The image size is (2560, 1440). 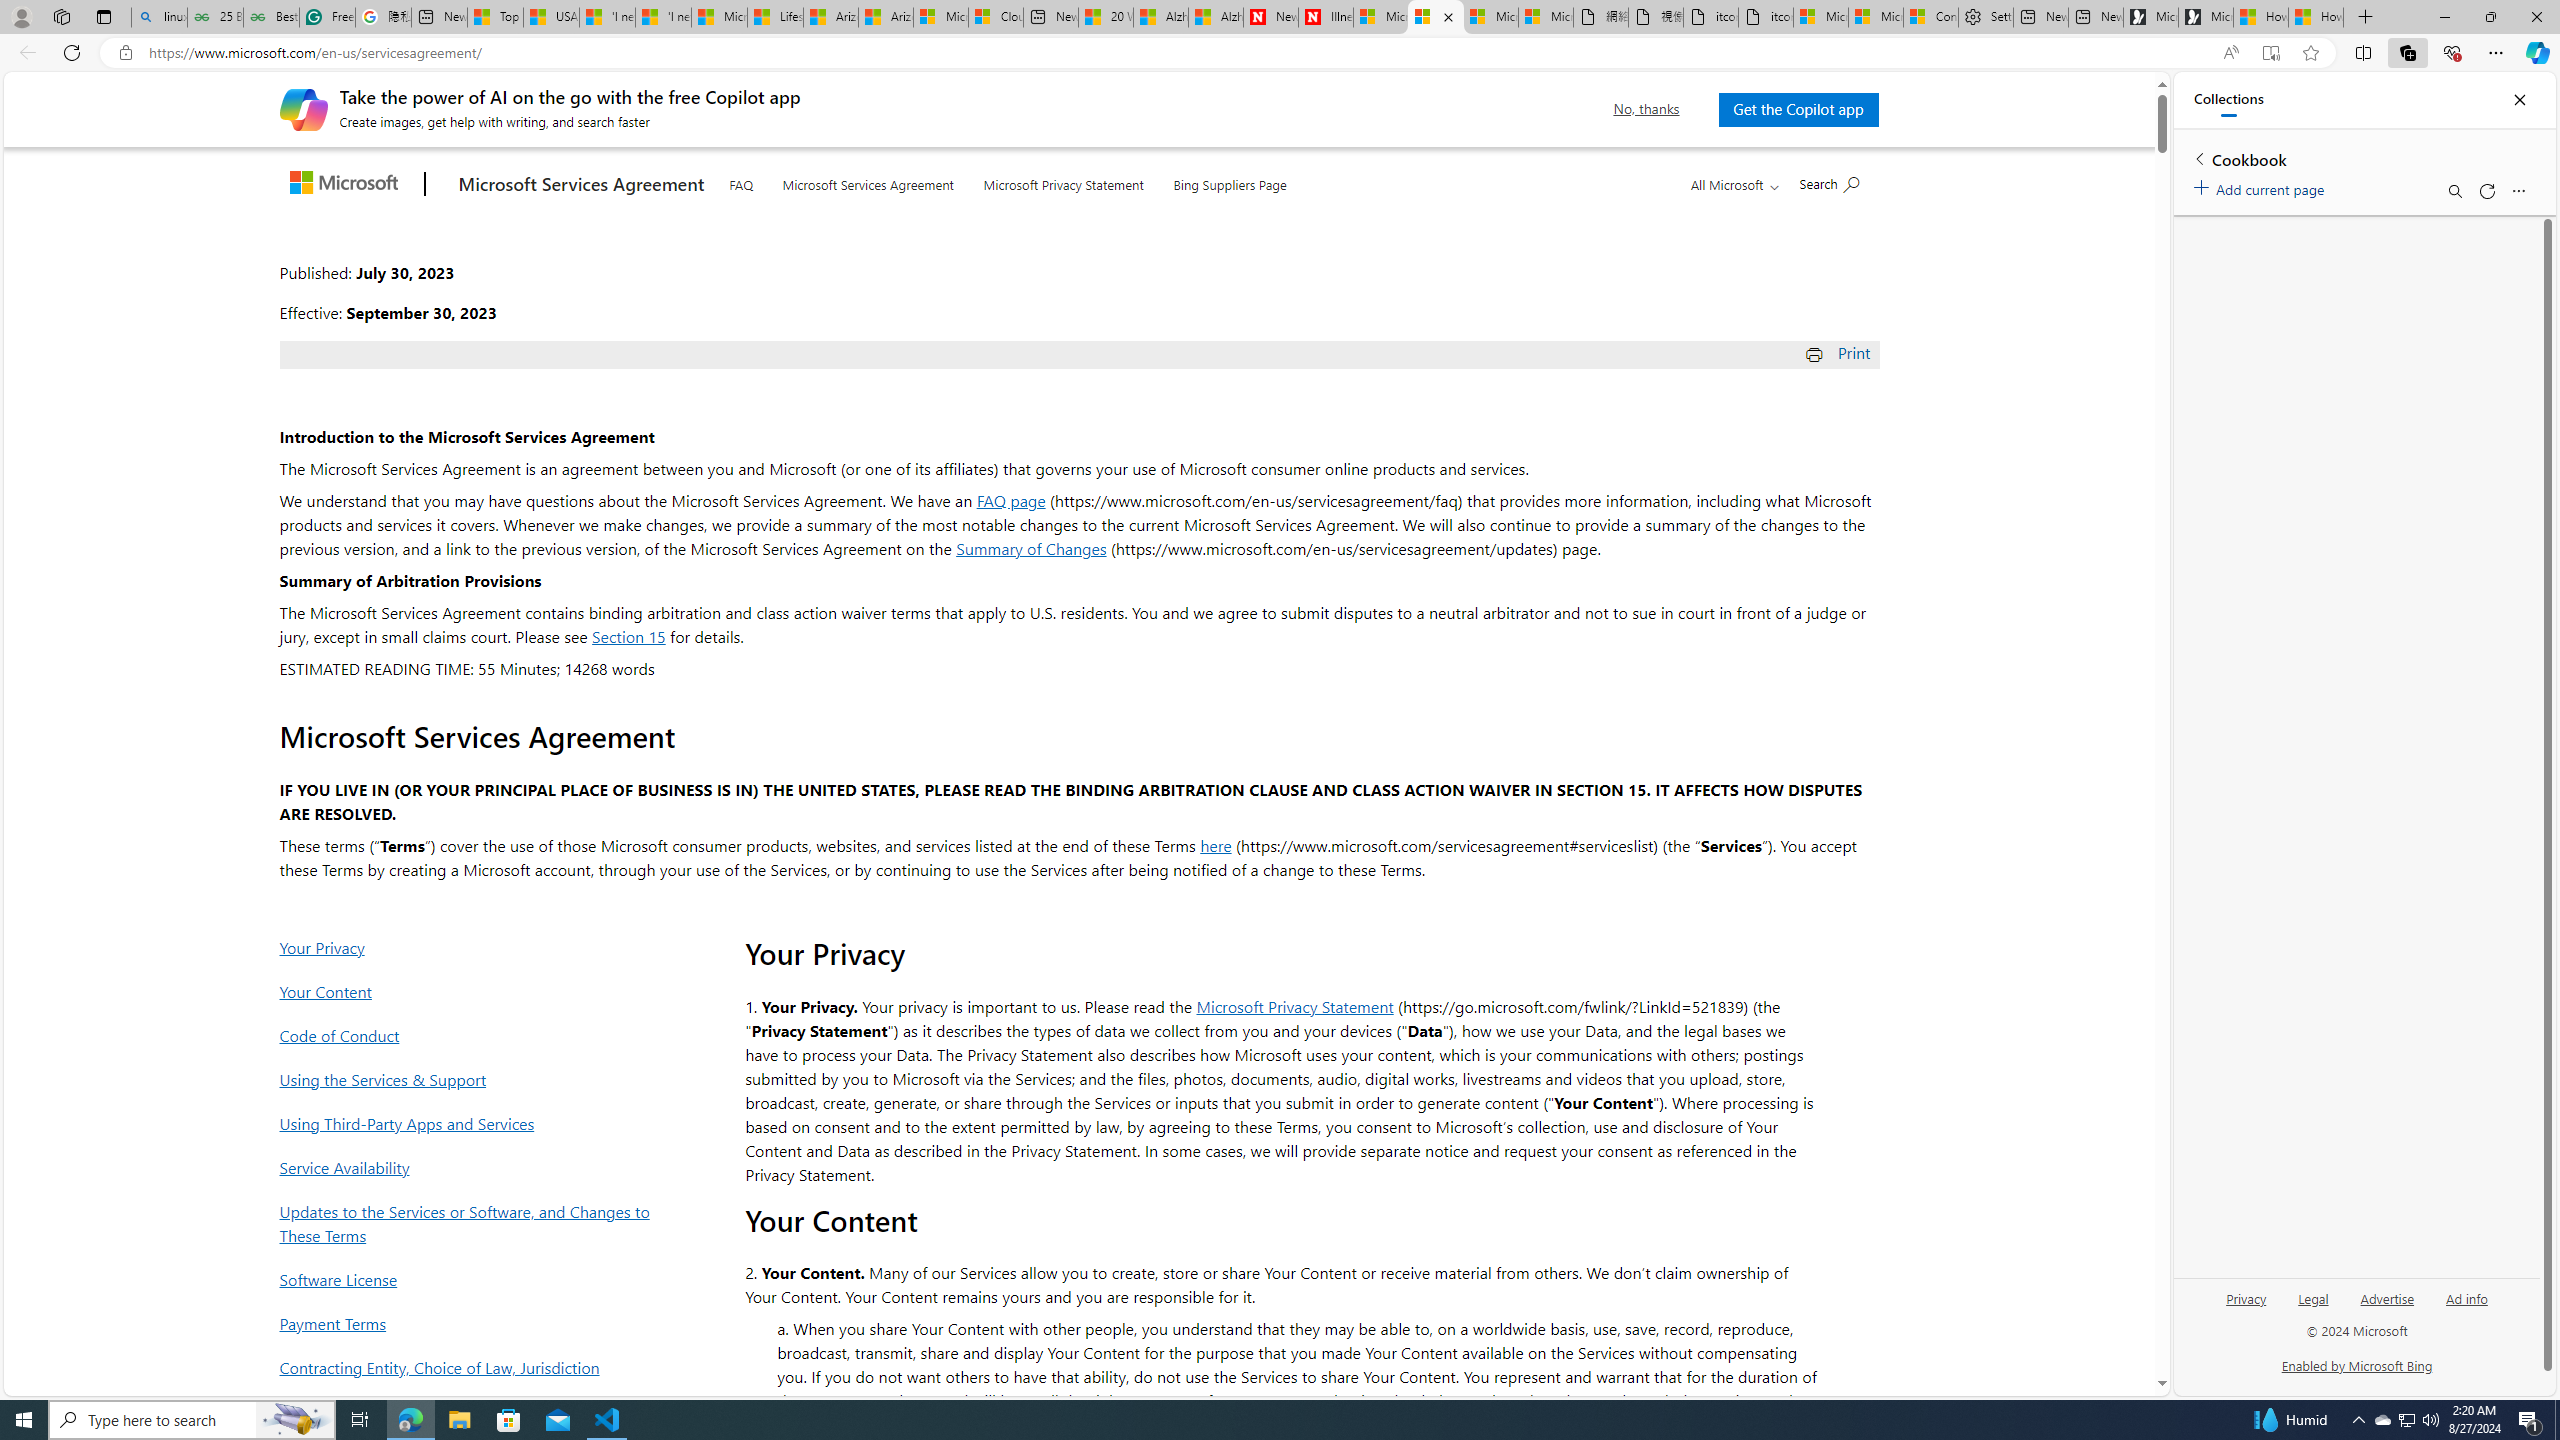 What do you see at coordinates (2262, 186) in the screenshot?
I see `Add current page` at bounding box center [2262, 186].